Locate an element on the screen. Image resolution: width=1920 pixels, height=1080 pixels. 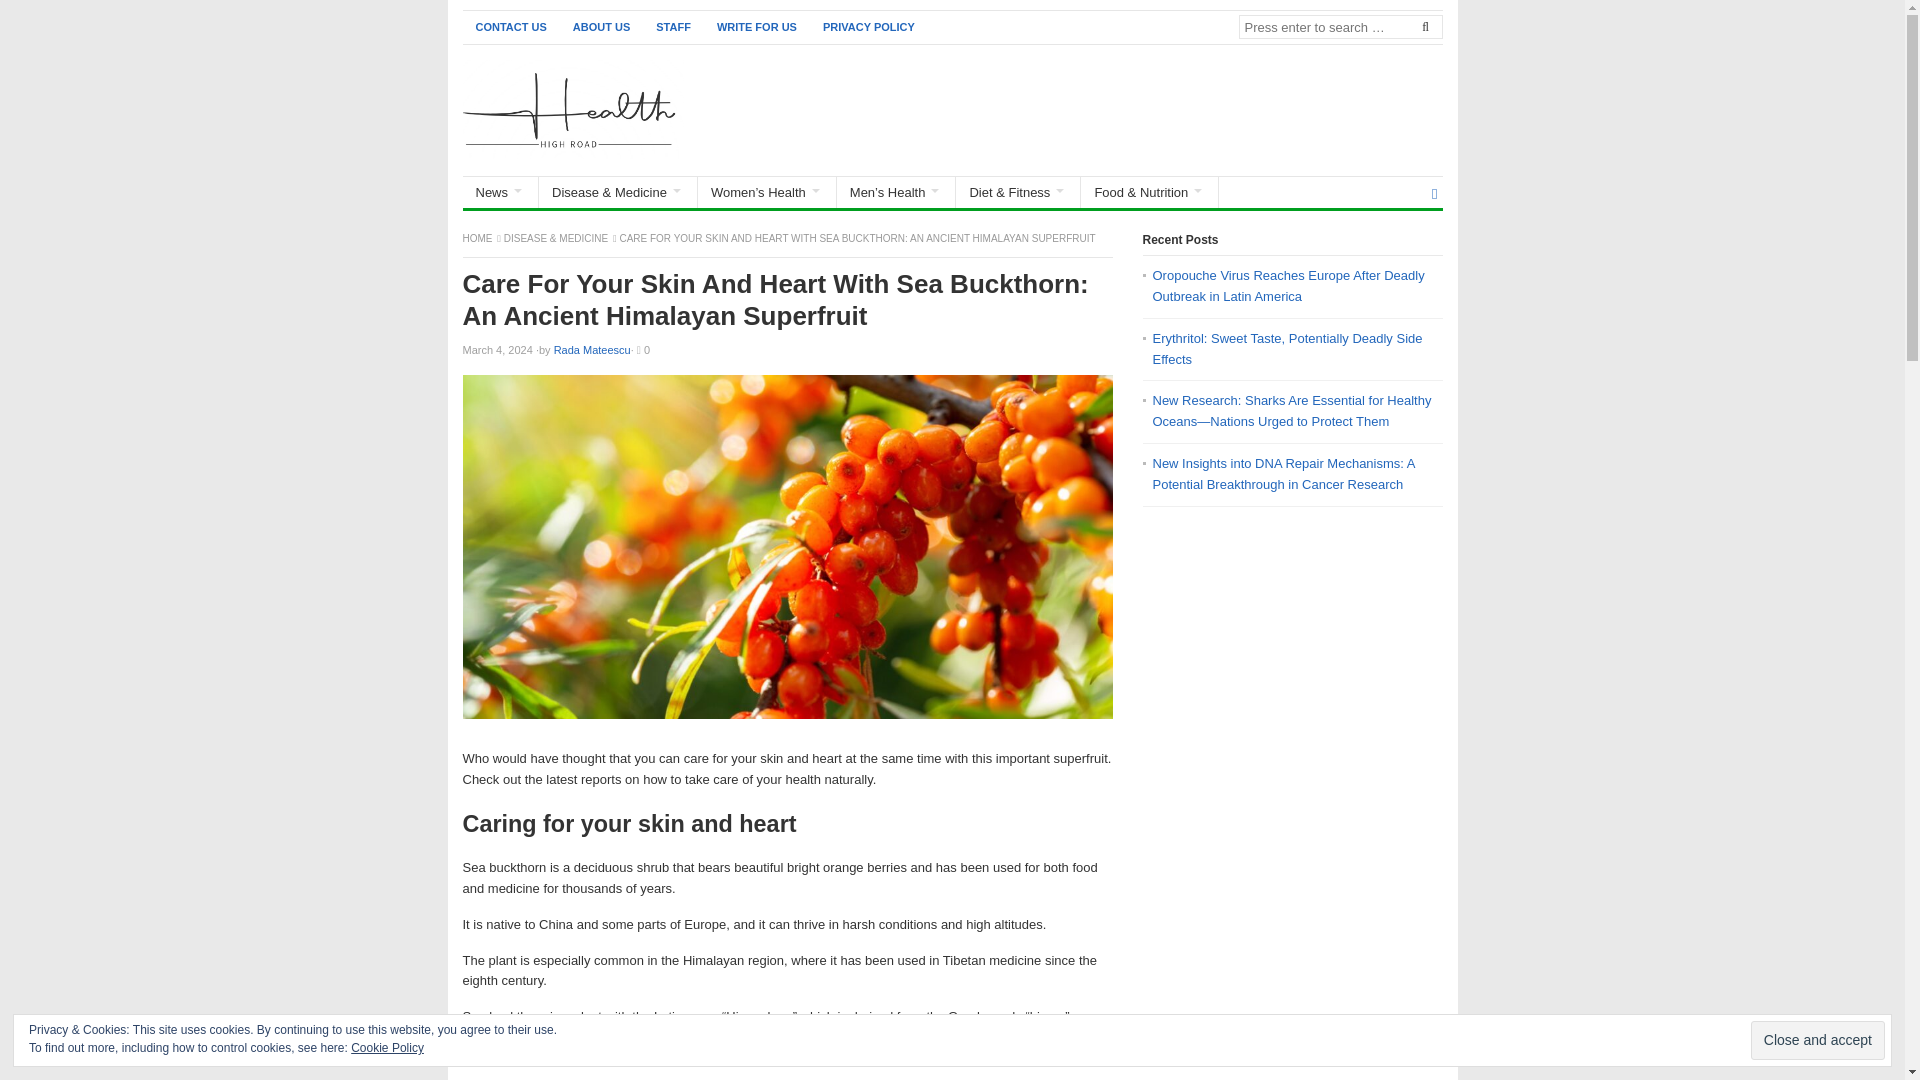
Health Highroad is located at coordinates (478, 238).